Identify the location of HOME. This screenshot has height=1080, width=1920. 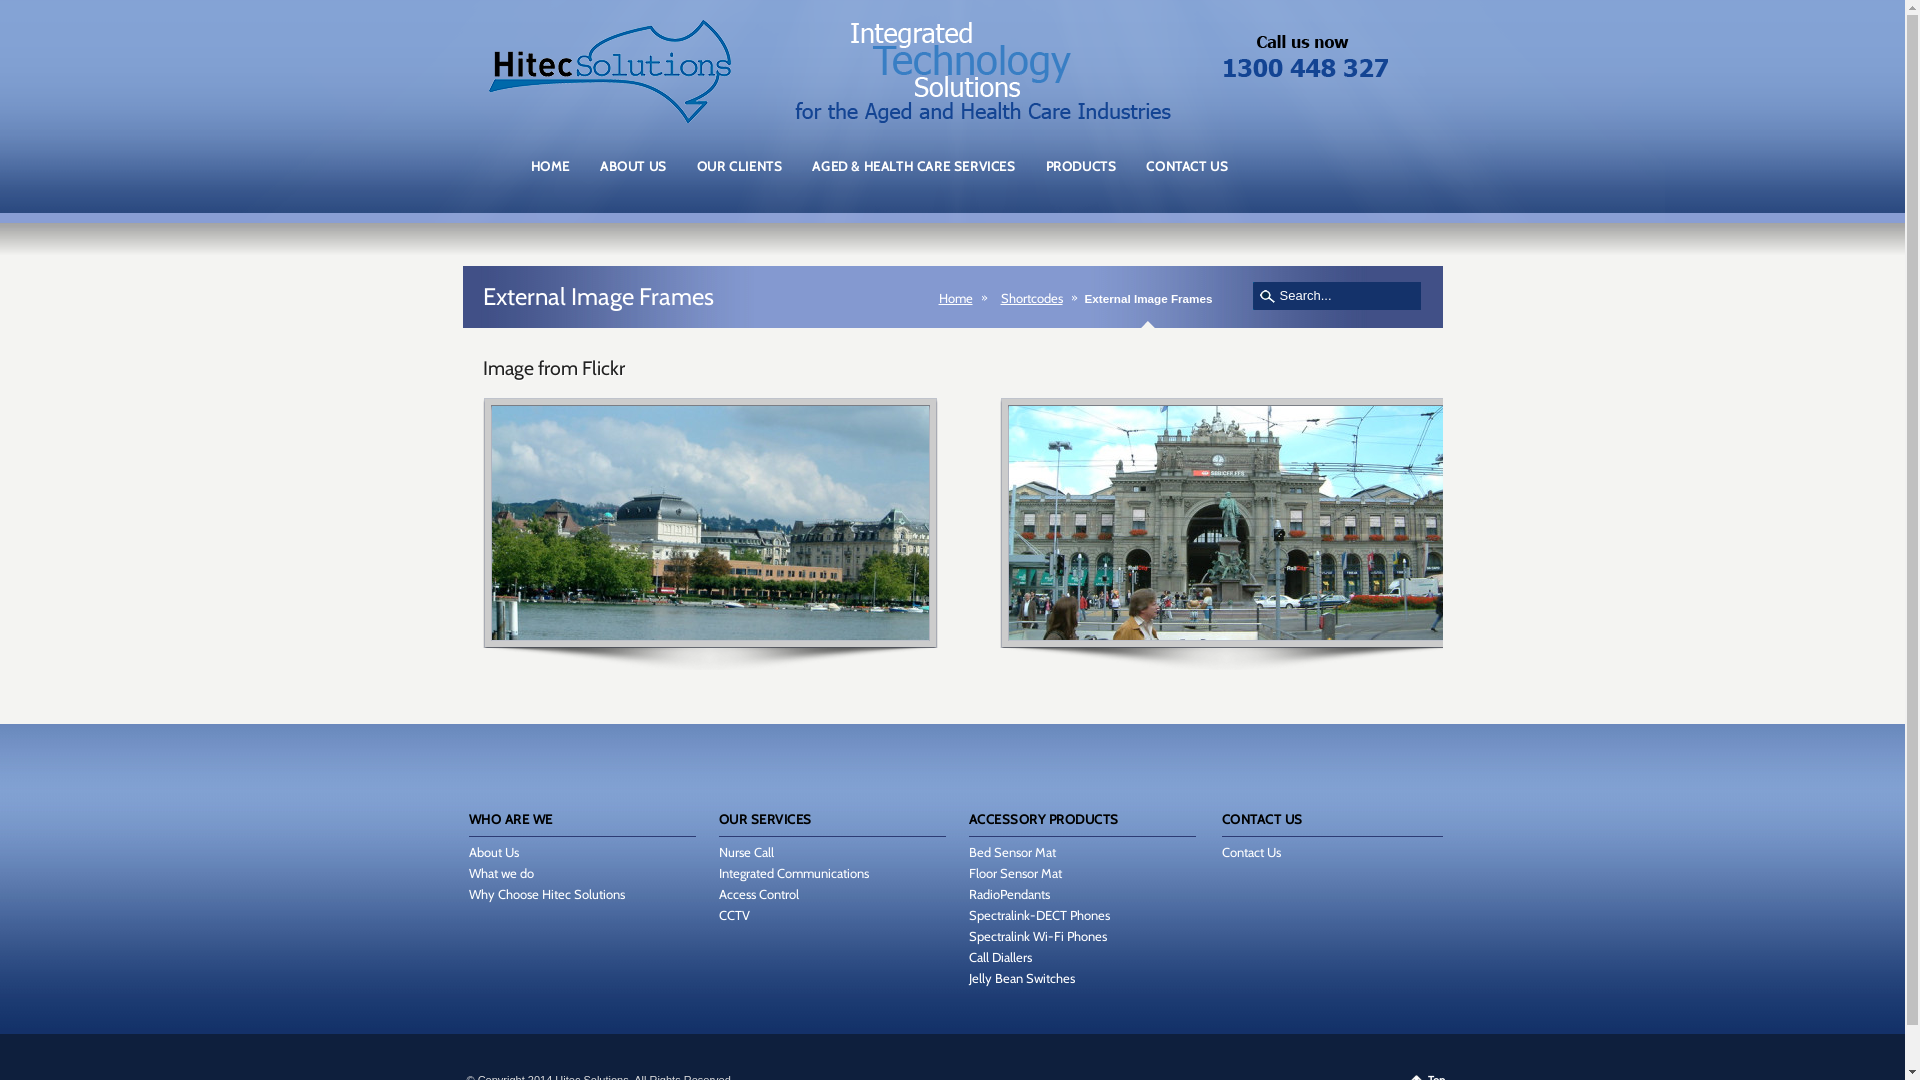
(550, 176).